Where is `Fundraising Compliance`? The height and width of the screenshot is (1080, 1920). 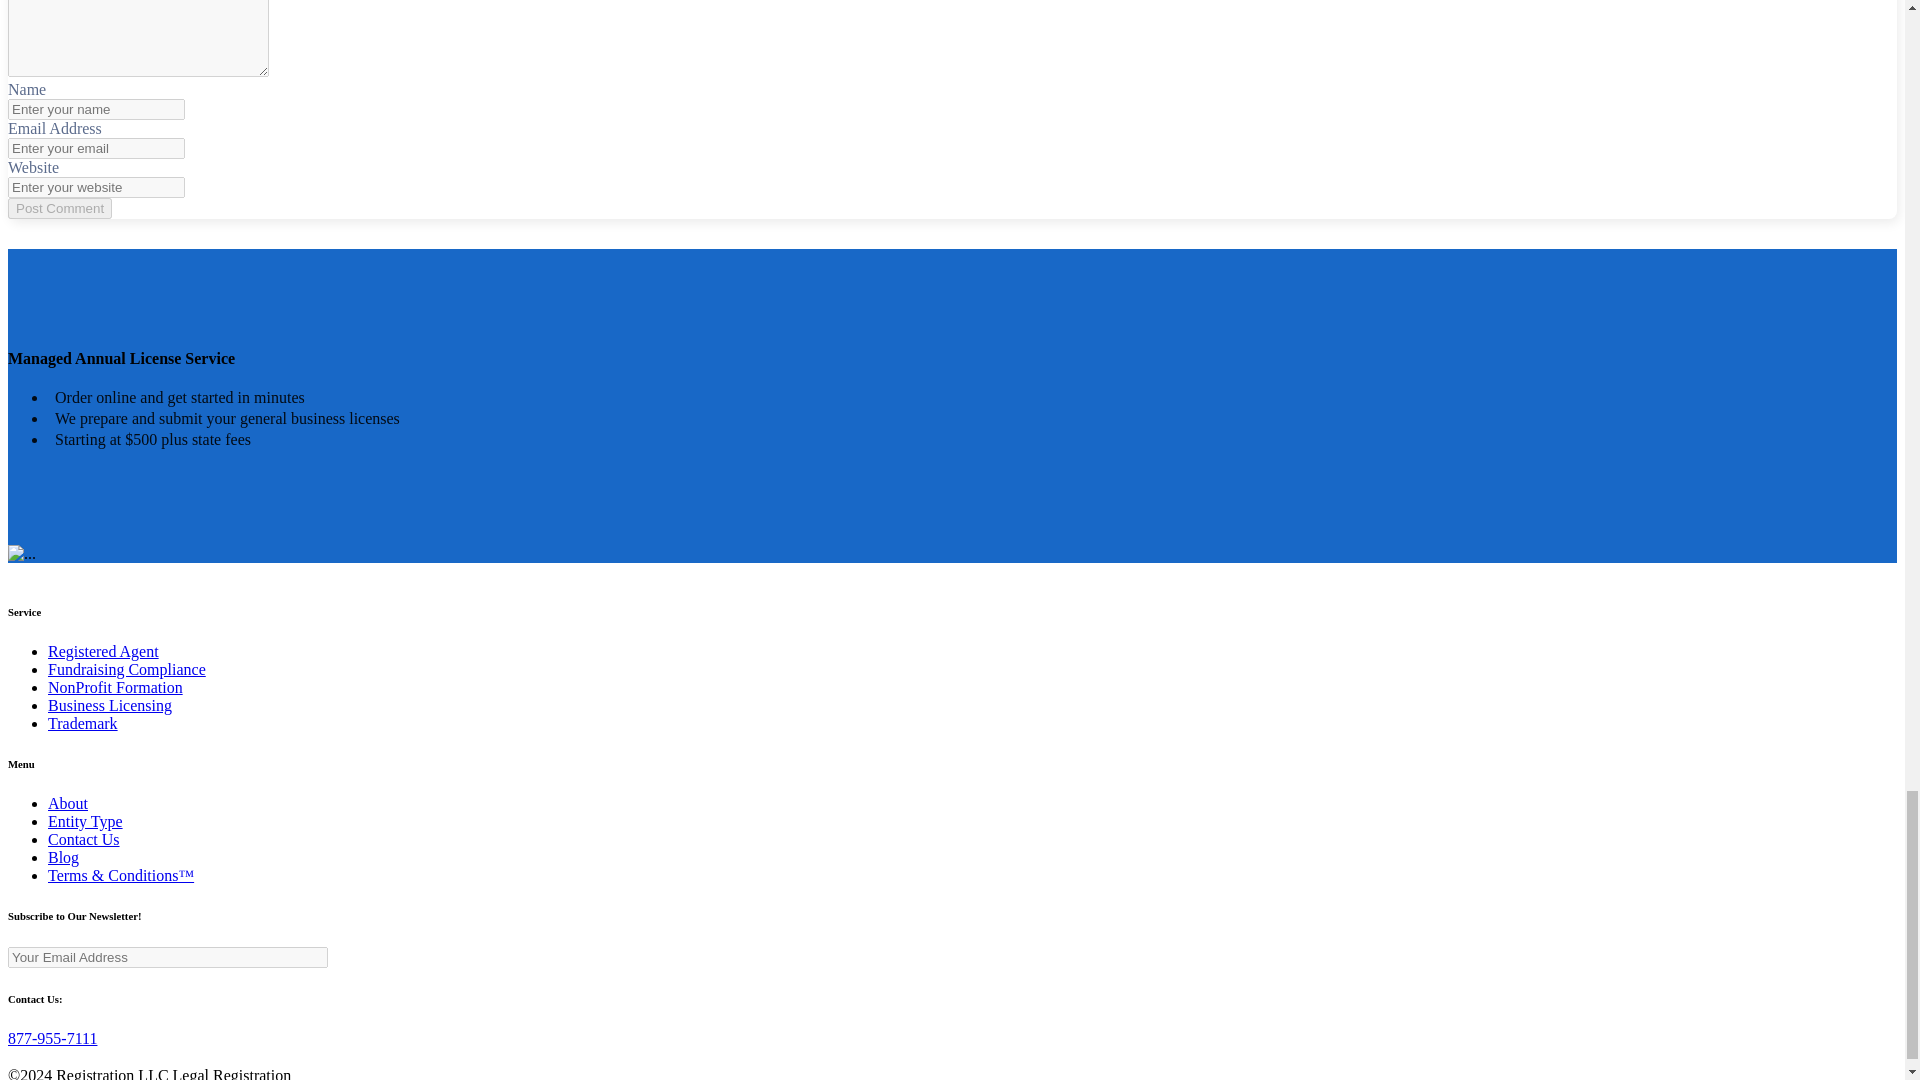
Fundraising Compliance is located at coordinates (126, 669).